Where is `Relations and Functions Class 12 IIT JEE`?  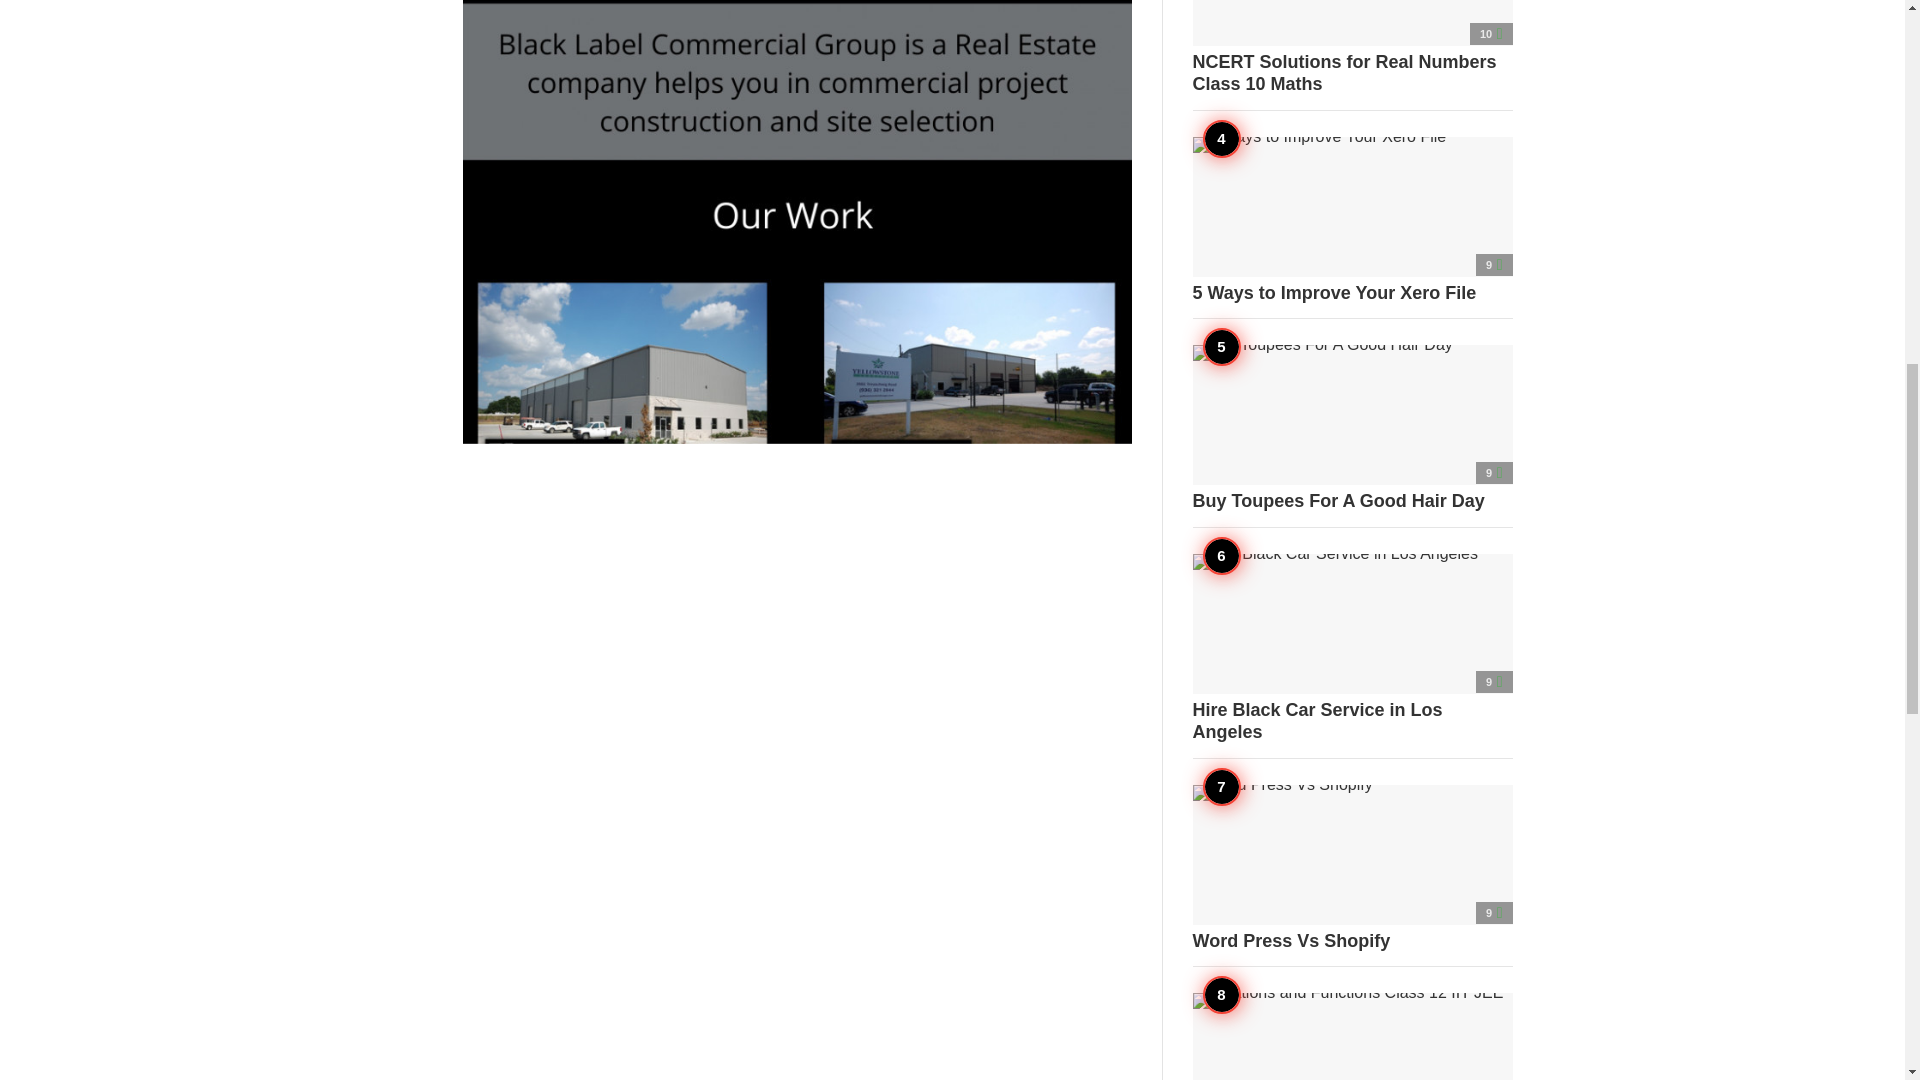
Relations and Functions Class 12 IIT JEE is located at coordinates (1352, 1036).